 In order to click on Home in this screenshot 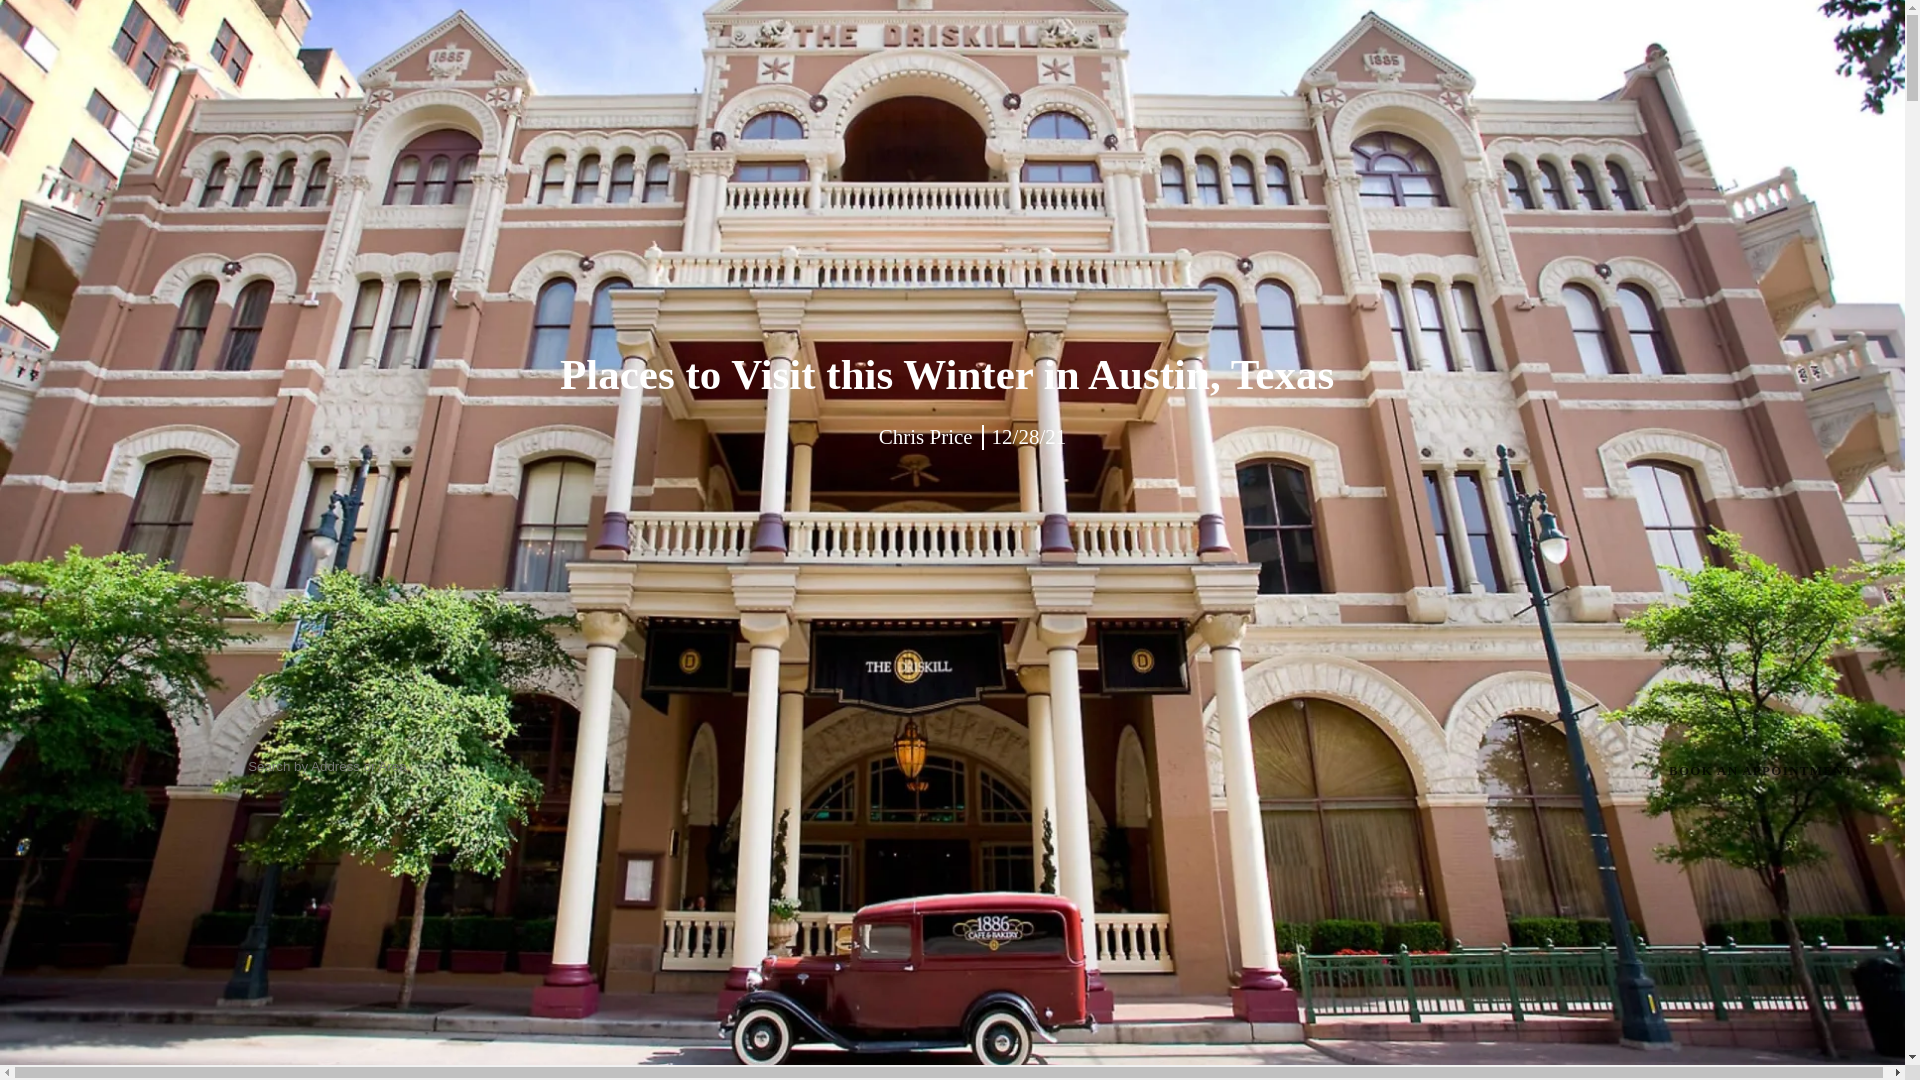, I will do `click(1780, 230)`.